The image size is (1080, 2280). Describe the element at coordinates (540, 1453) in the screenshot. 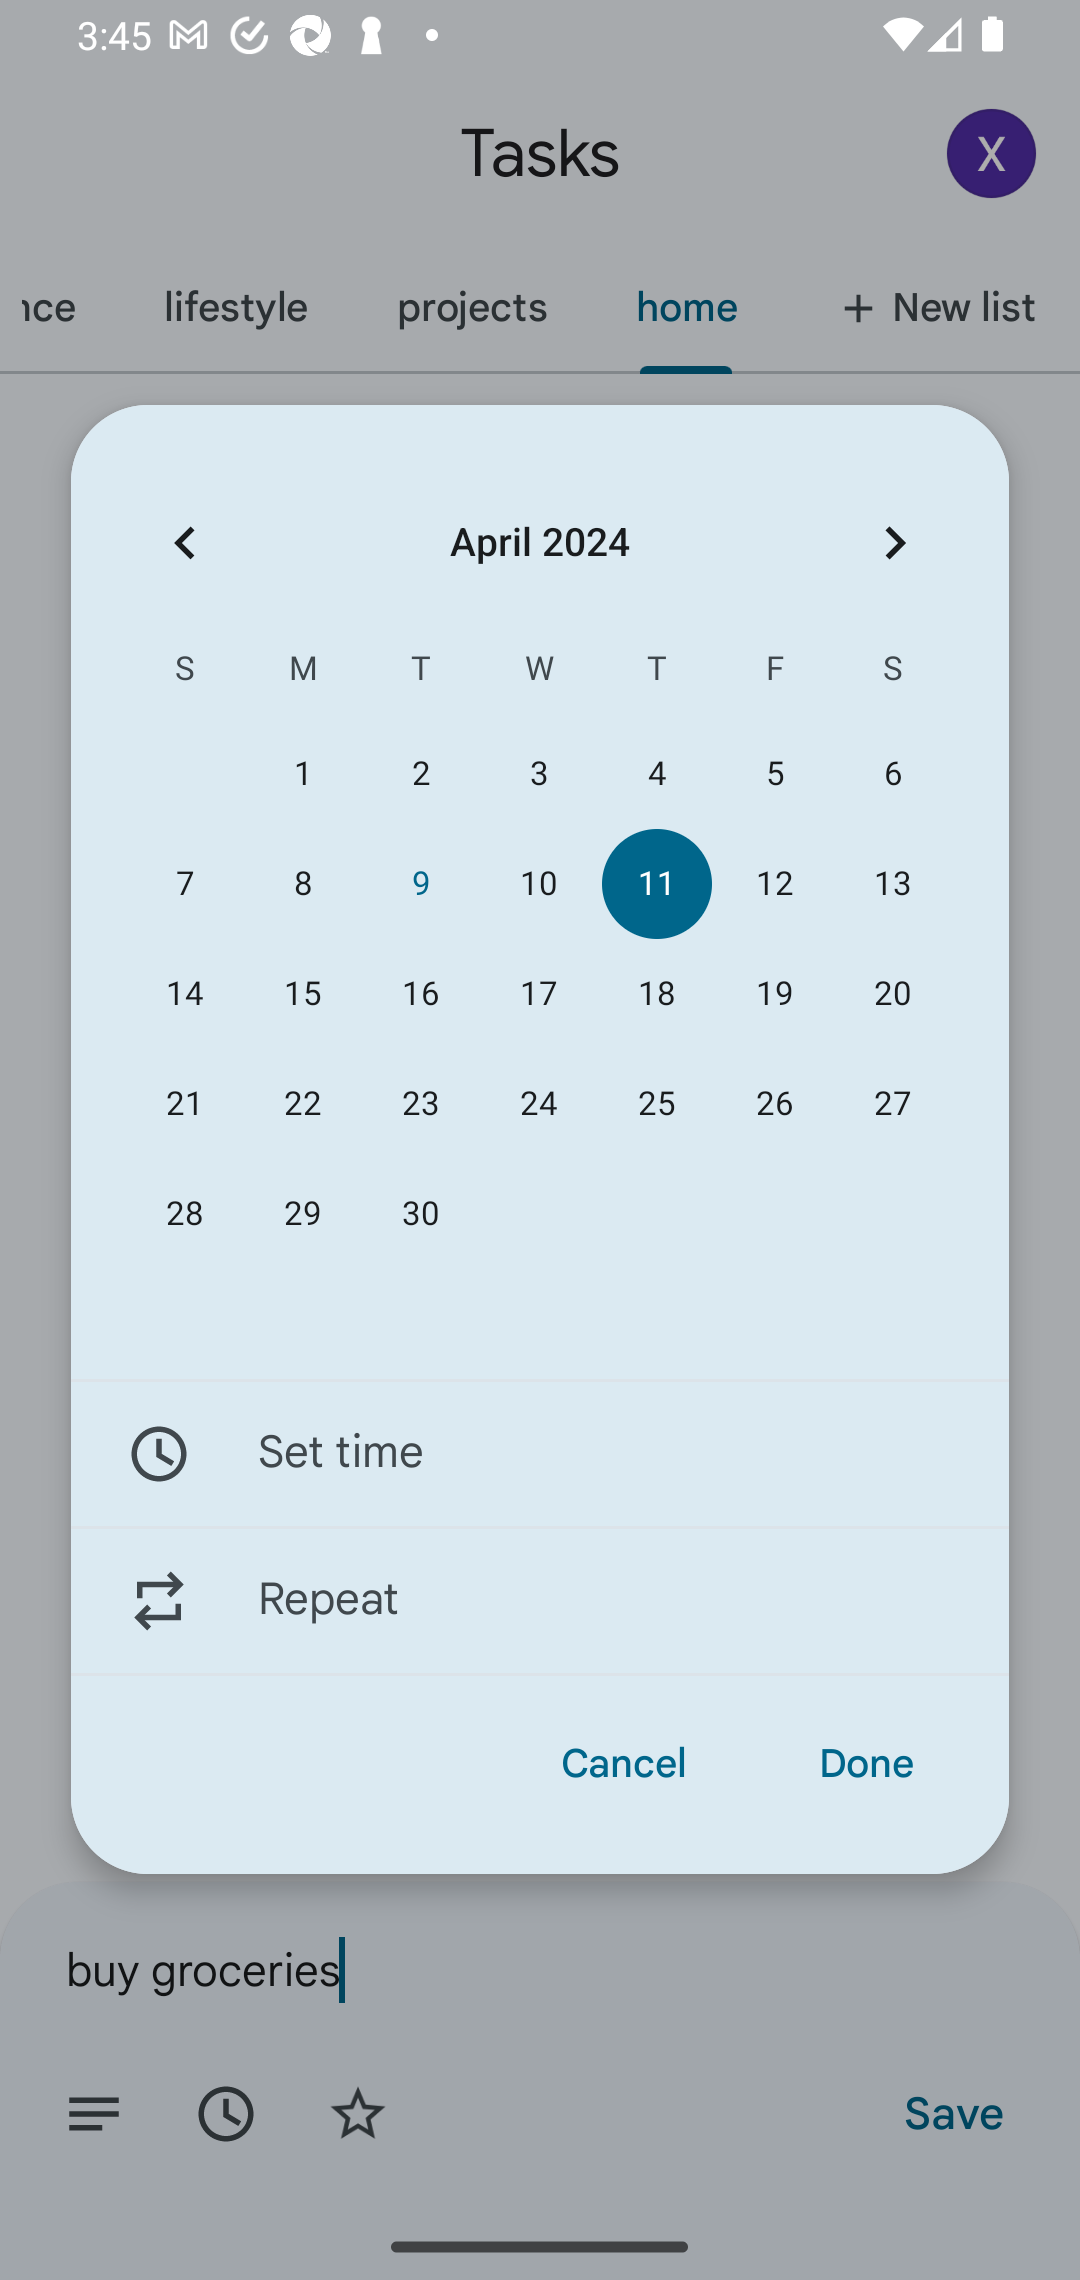

I see `Set time` at that location.